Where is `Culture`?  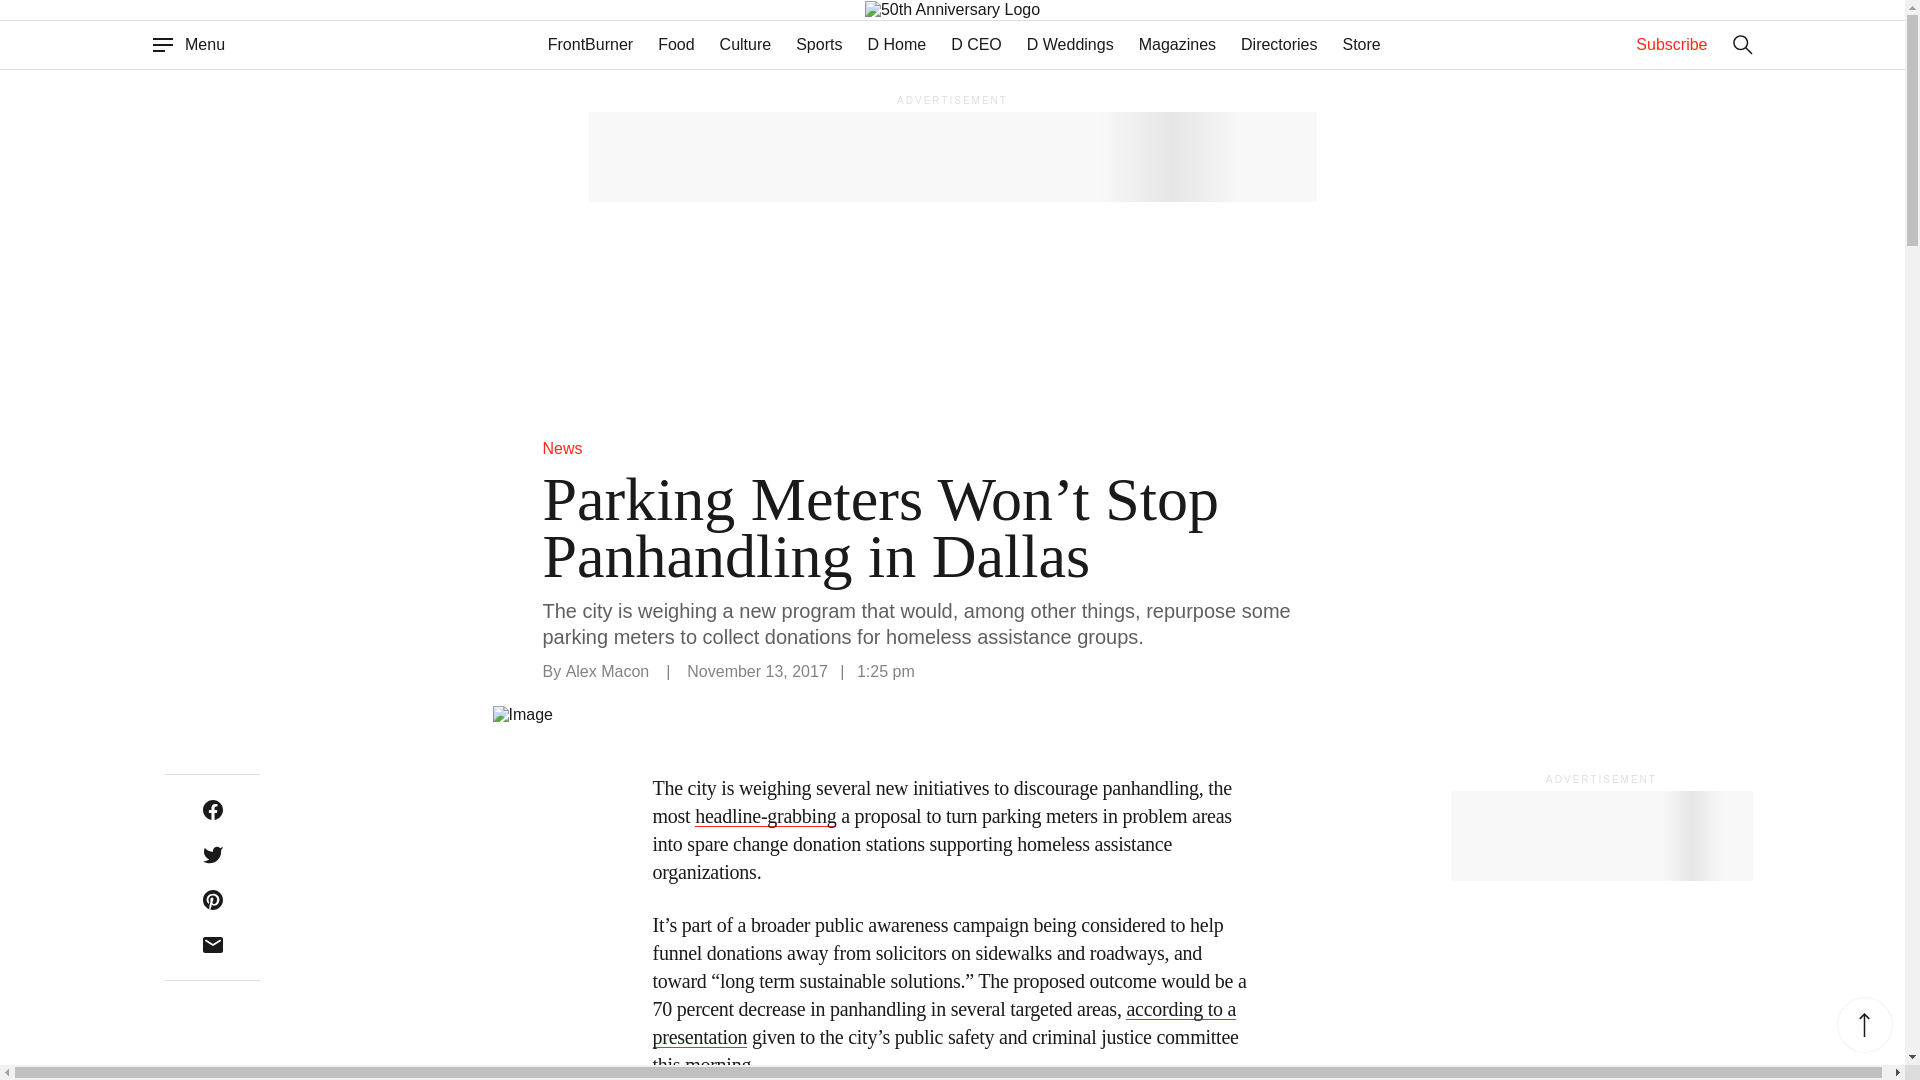
Culture is located at coordinates (746, 44).